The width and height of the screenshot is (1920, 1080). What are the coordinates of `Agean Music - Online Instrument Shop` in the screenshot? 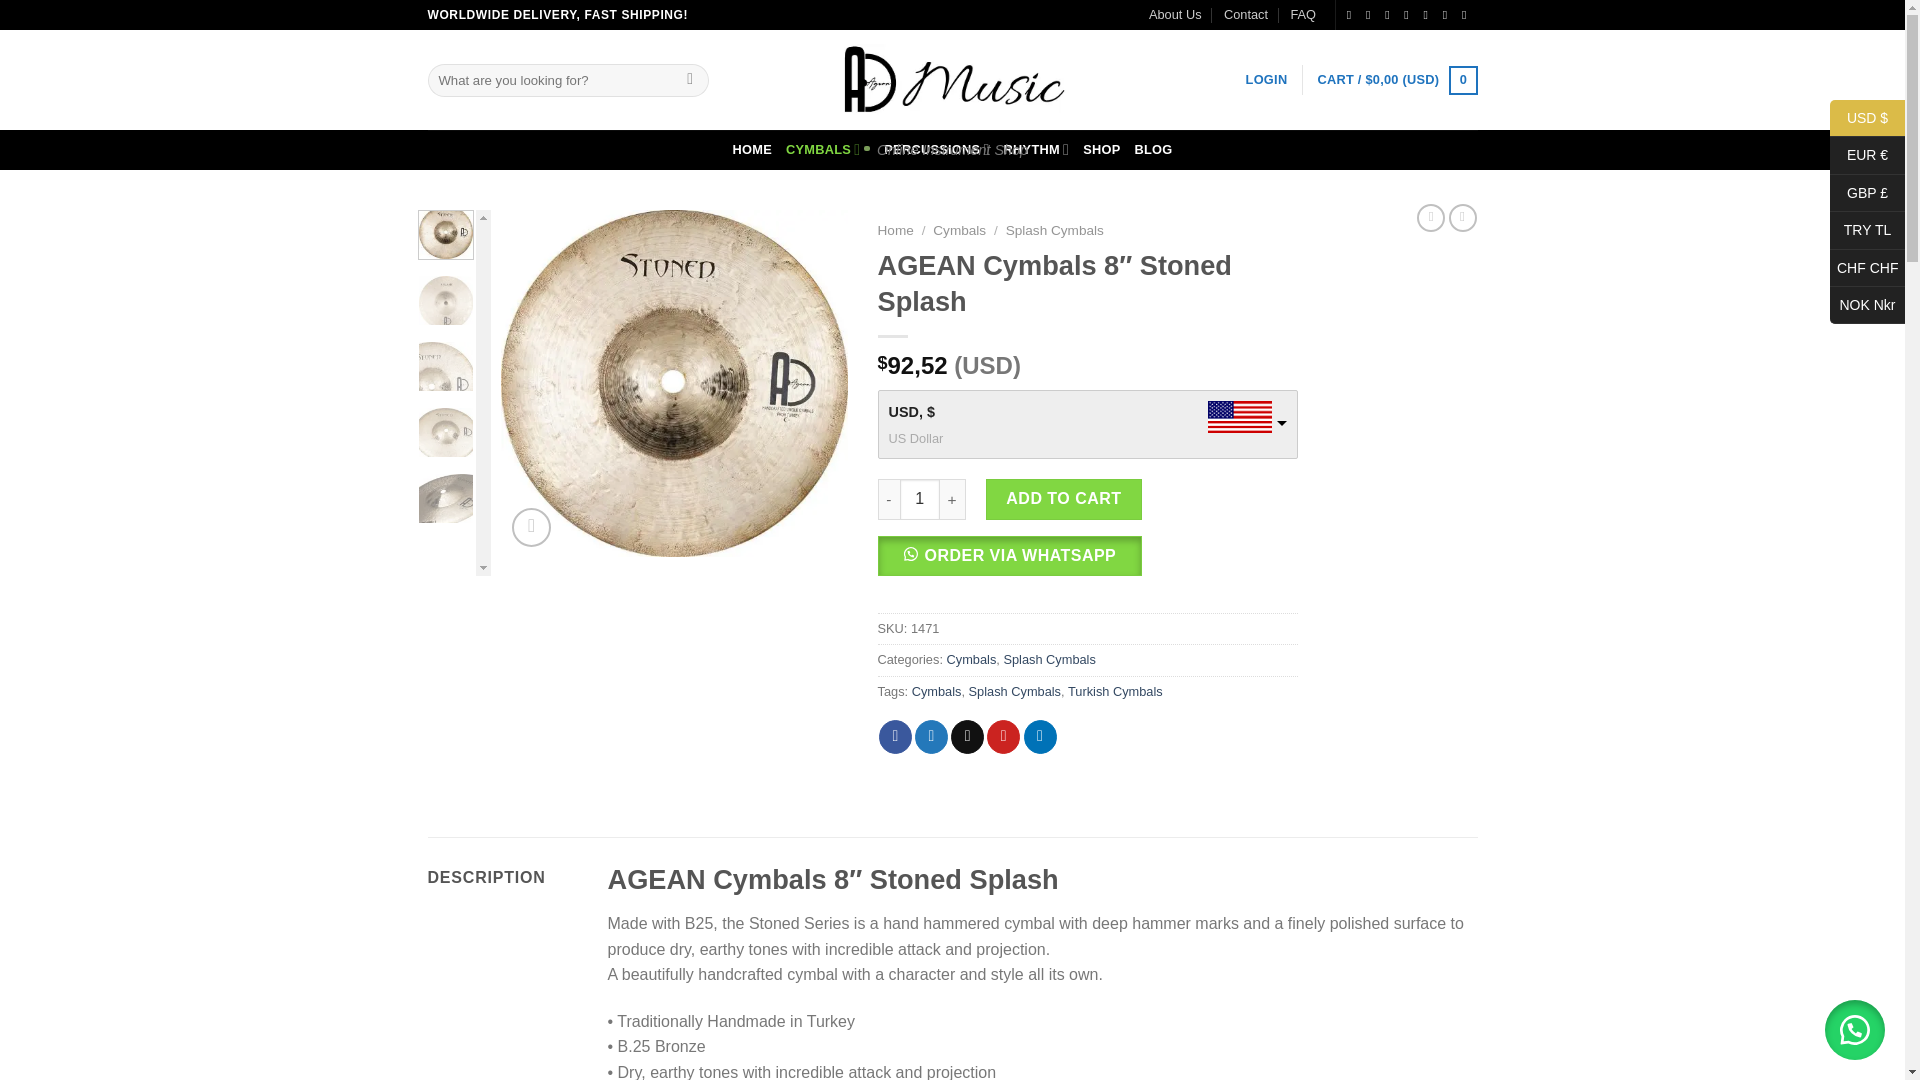 It's located at (952, 80).